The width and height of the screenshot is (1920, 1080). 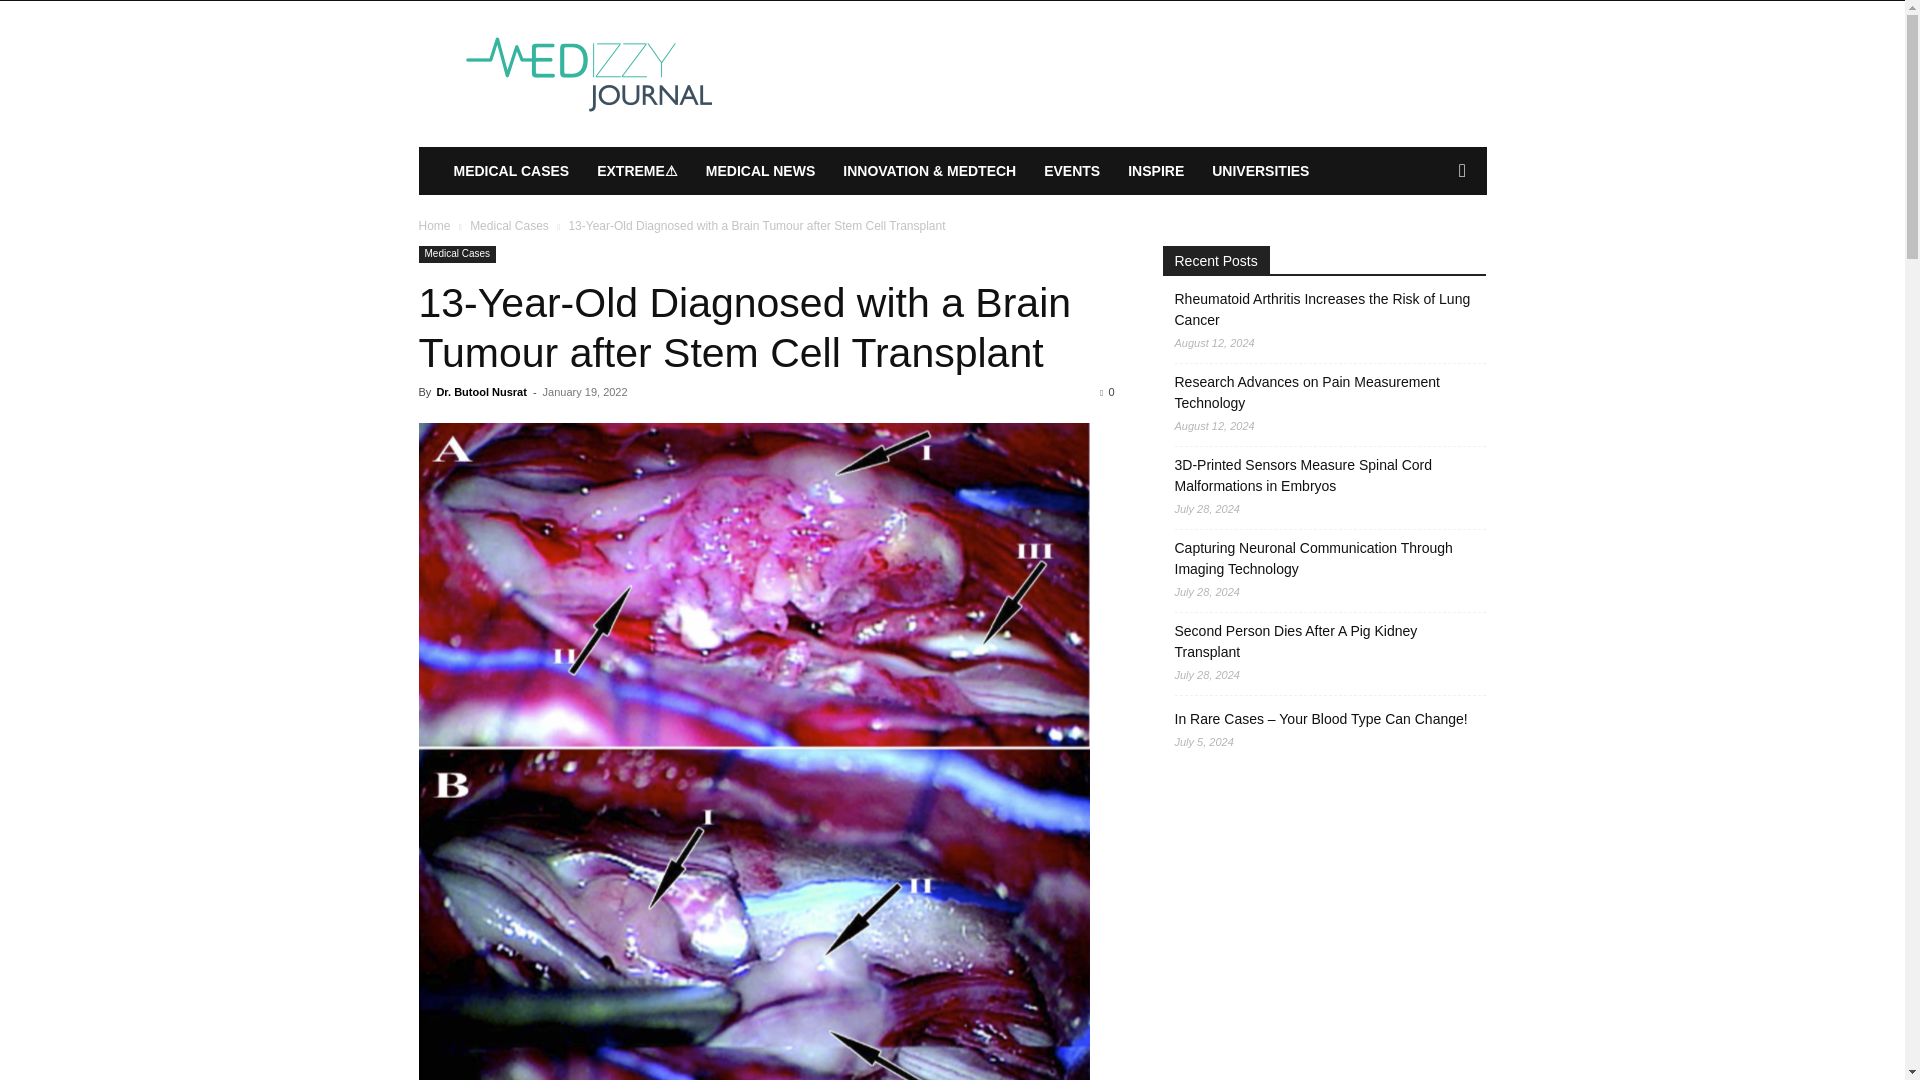 I want to click on Medical Cases, so click(x=510, y=226).